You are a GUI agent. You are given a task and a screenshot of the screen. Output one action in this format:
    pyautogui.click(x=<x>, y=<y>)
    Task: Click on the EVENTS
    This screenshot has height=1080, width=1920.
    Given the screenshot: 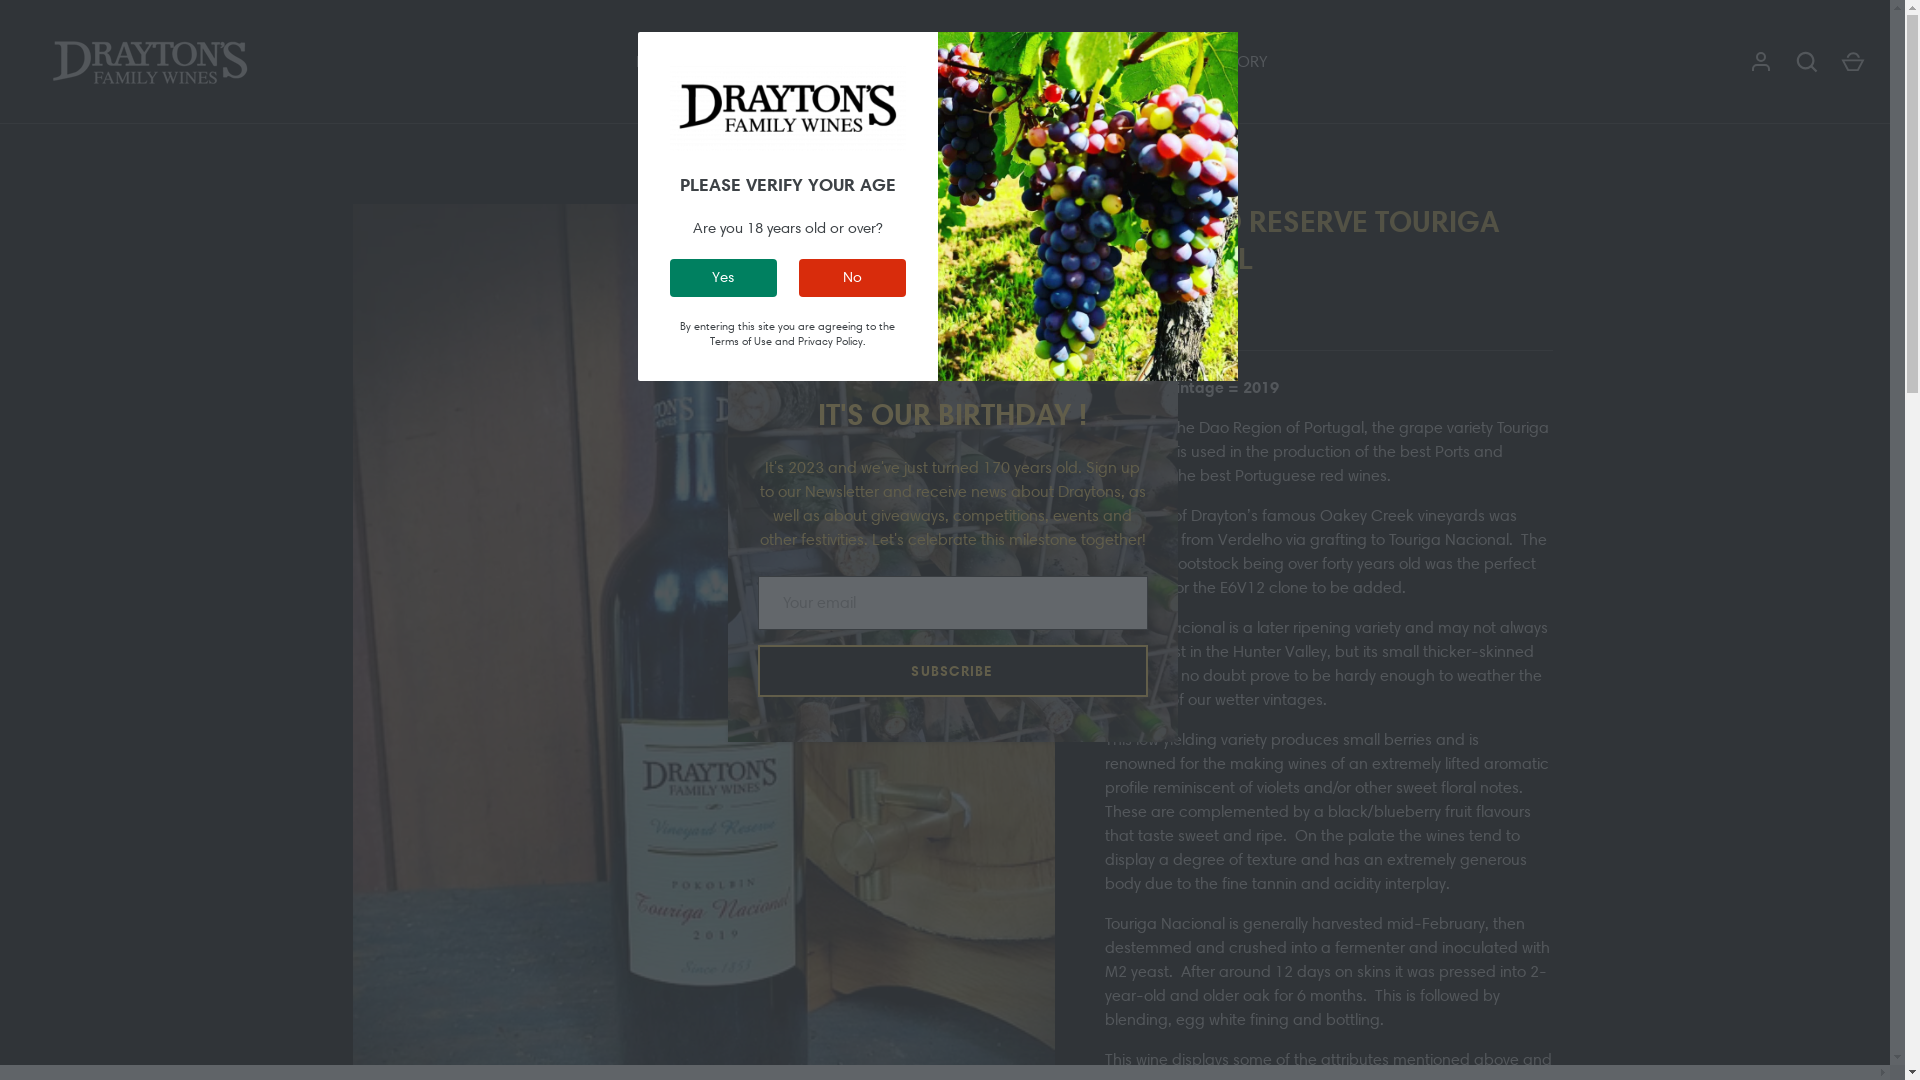 What is the action you would take?
    pyautogui.click(x=997, y=62)
    